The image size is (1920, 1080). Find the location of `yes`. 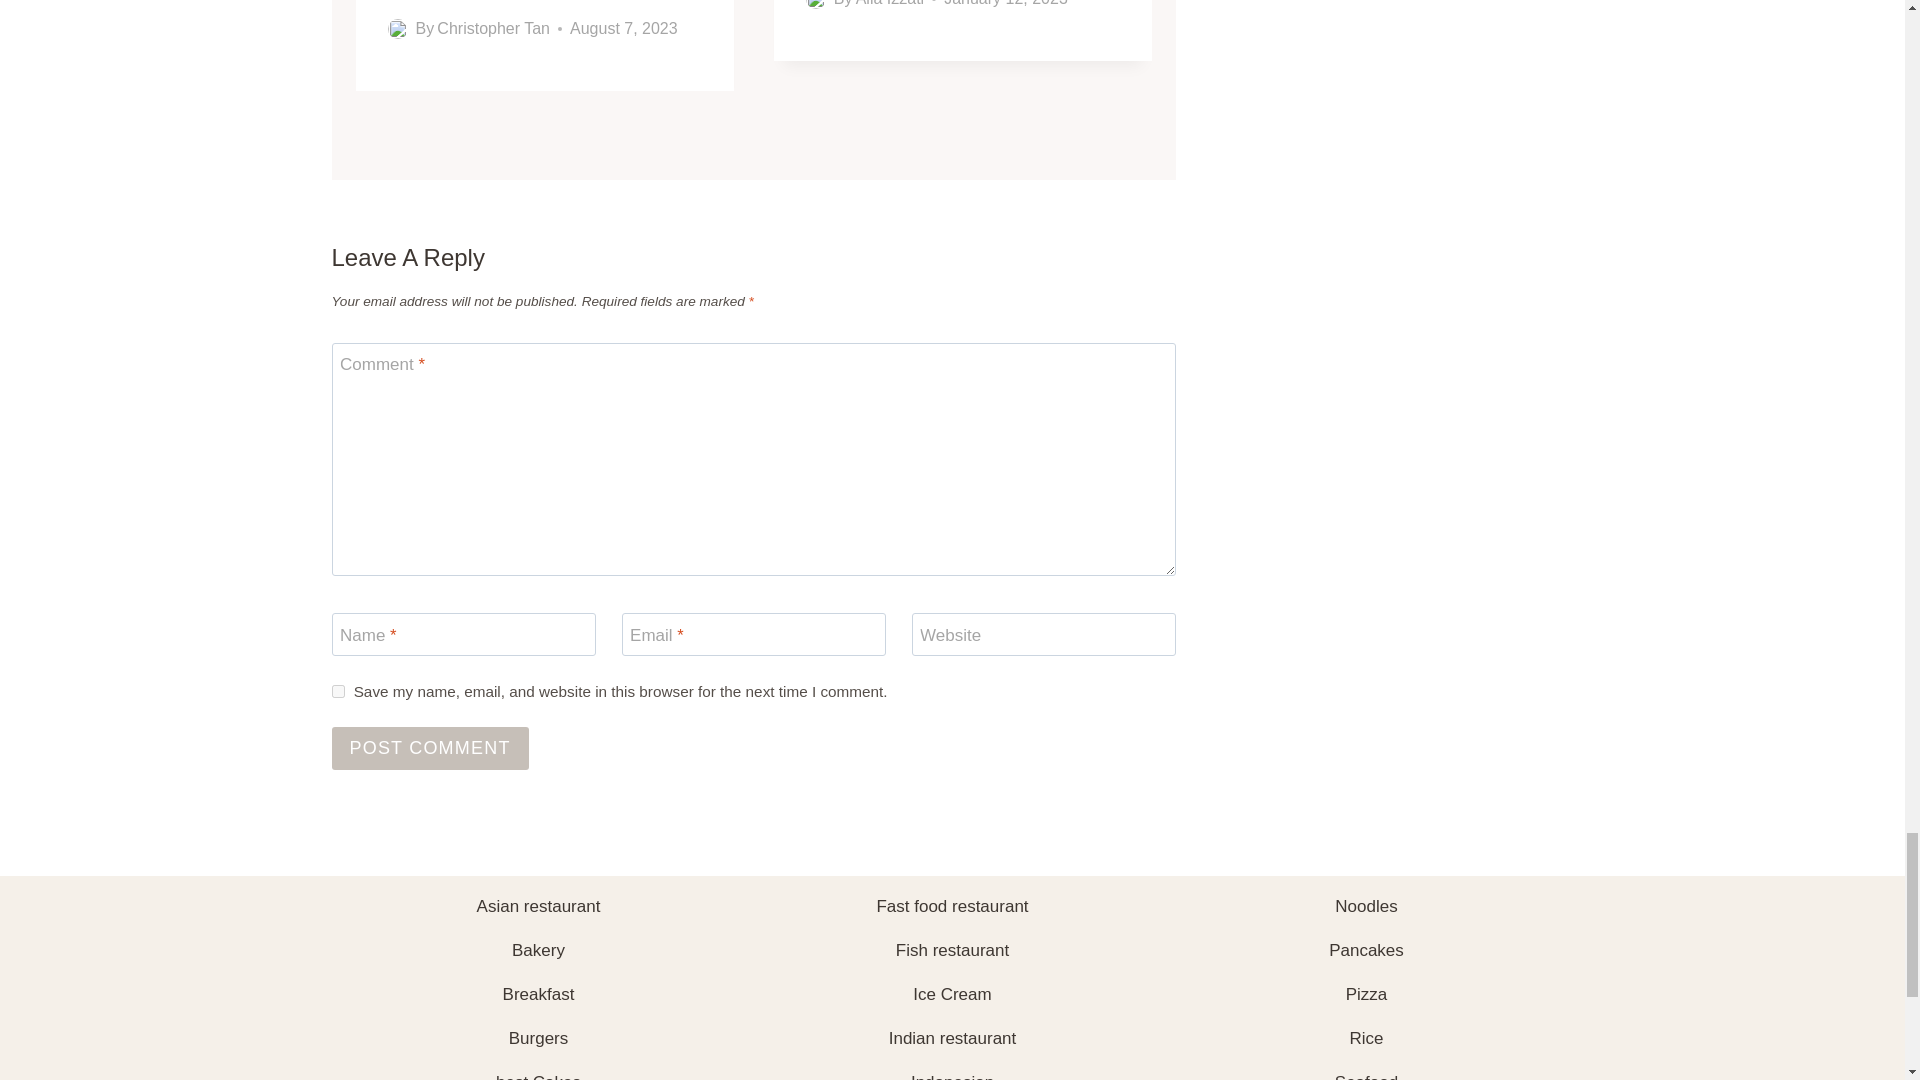

yes is located at coordinates (338, 690).